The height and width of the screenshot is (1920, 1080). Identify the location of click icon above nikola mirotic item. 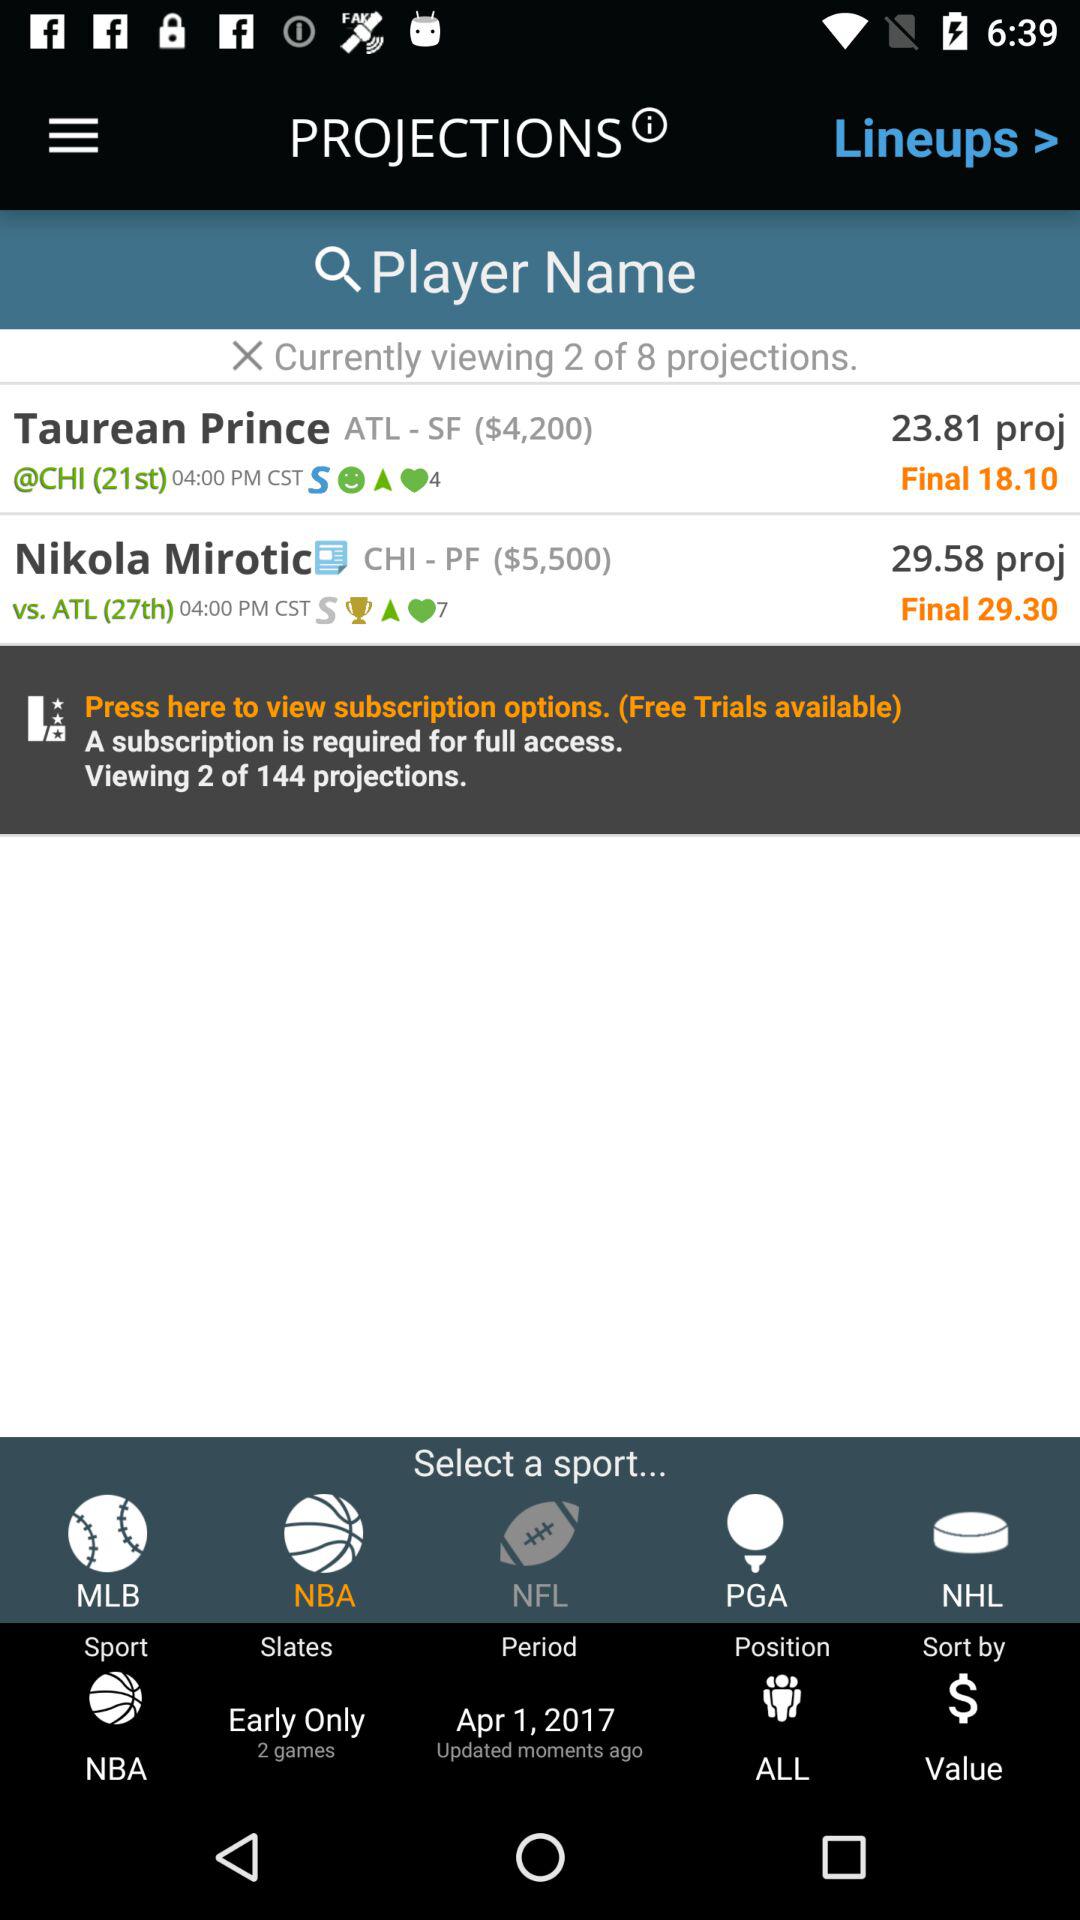
(318, 480).